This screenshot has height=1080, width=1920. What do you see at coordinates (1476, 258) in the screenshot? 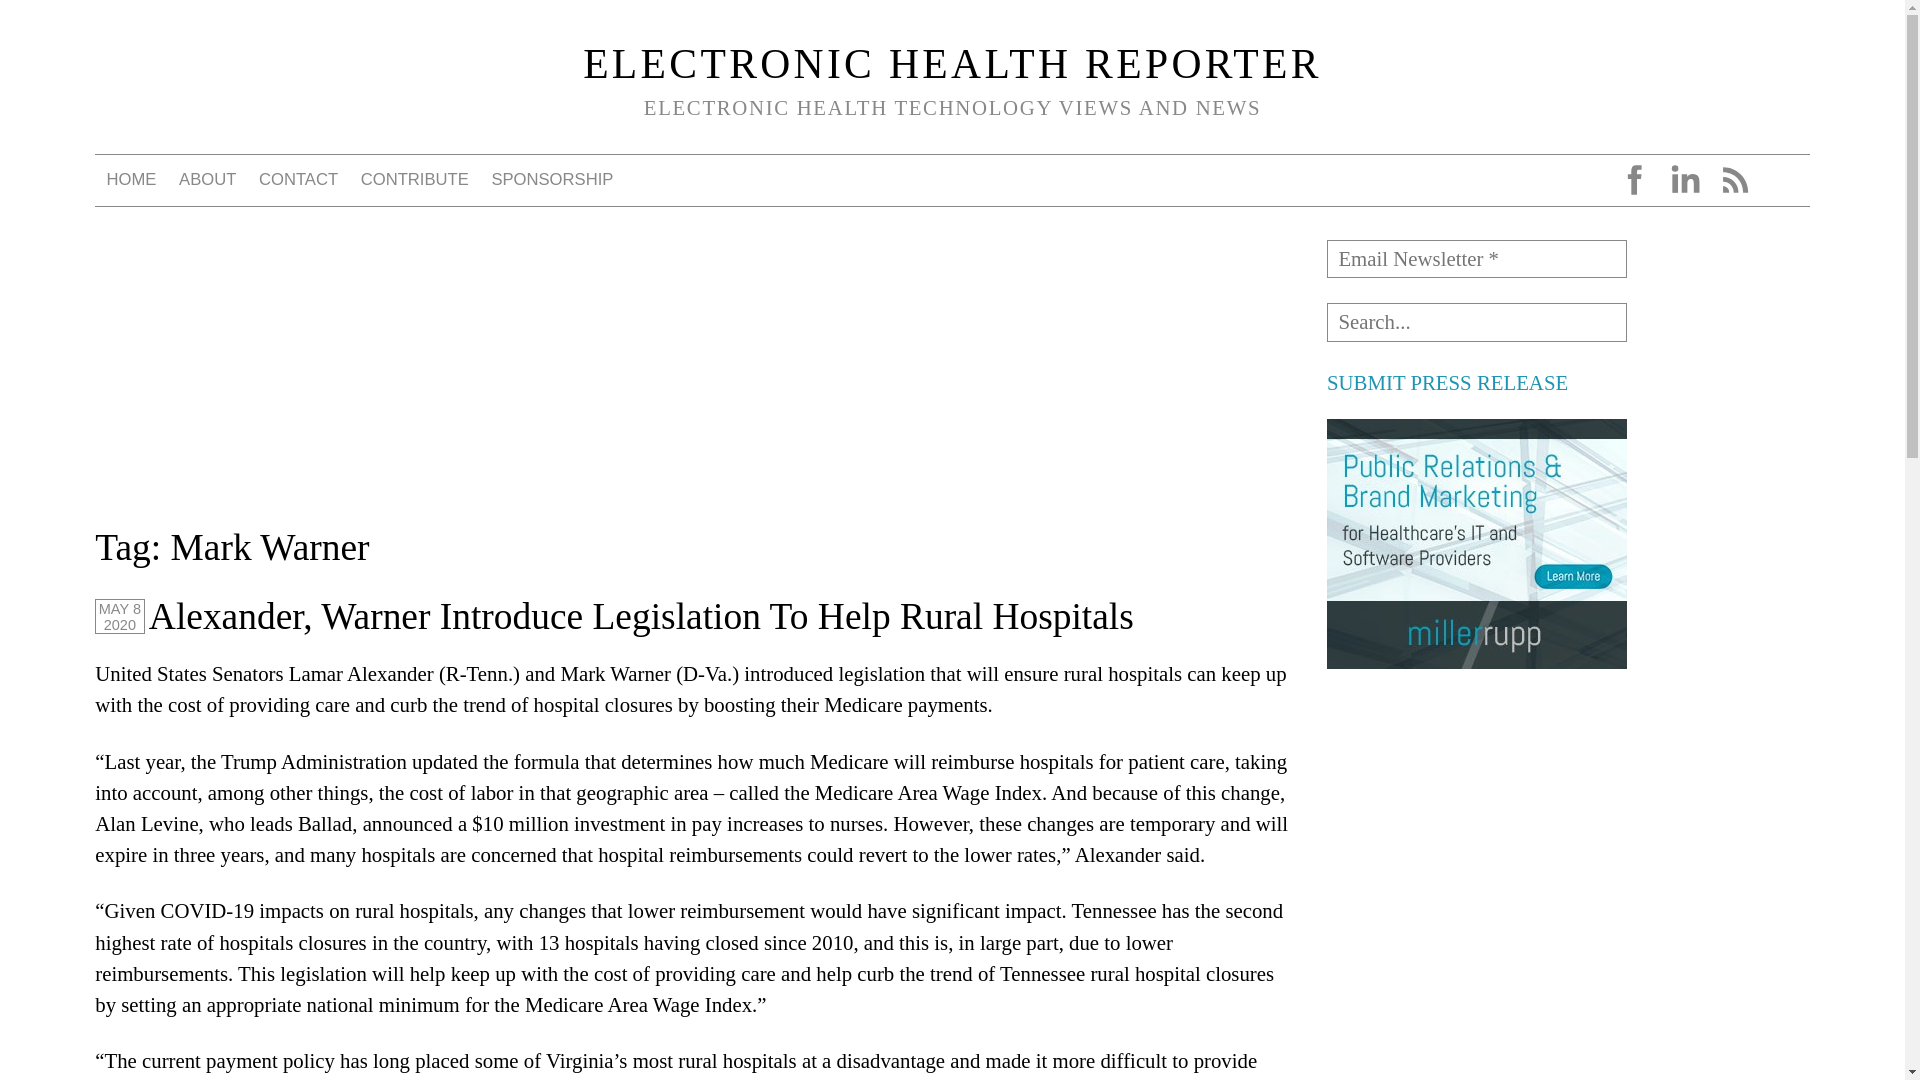
I see `Email Newsletter` at bounding box center [1476, 258].